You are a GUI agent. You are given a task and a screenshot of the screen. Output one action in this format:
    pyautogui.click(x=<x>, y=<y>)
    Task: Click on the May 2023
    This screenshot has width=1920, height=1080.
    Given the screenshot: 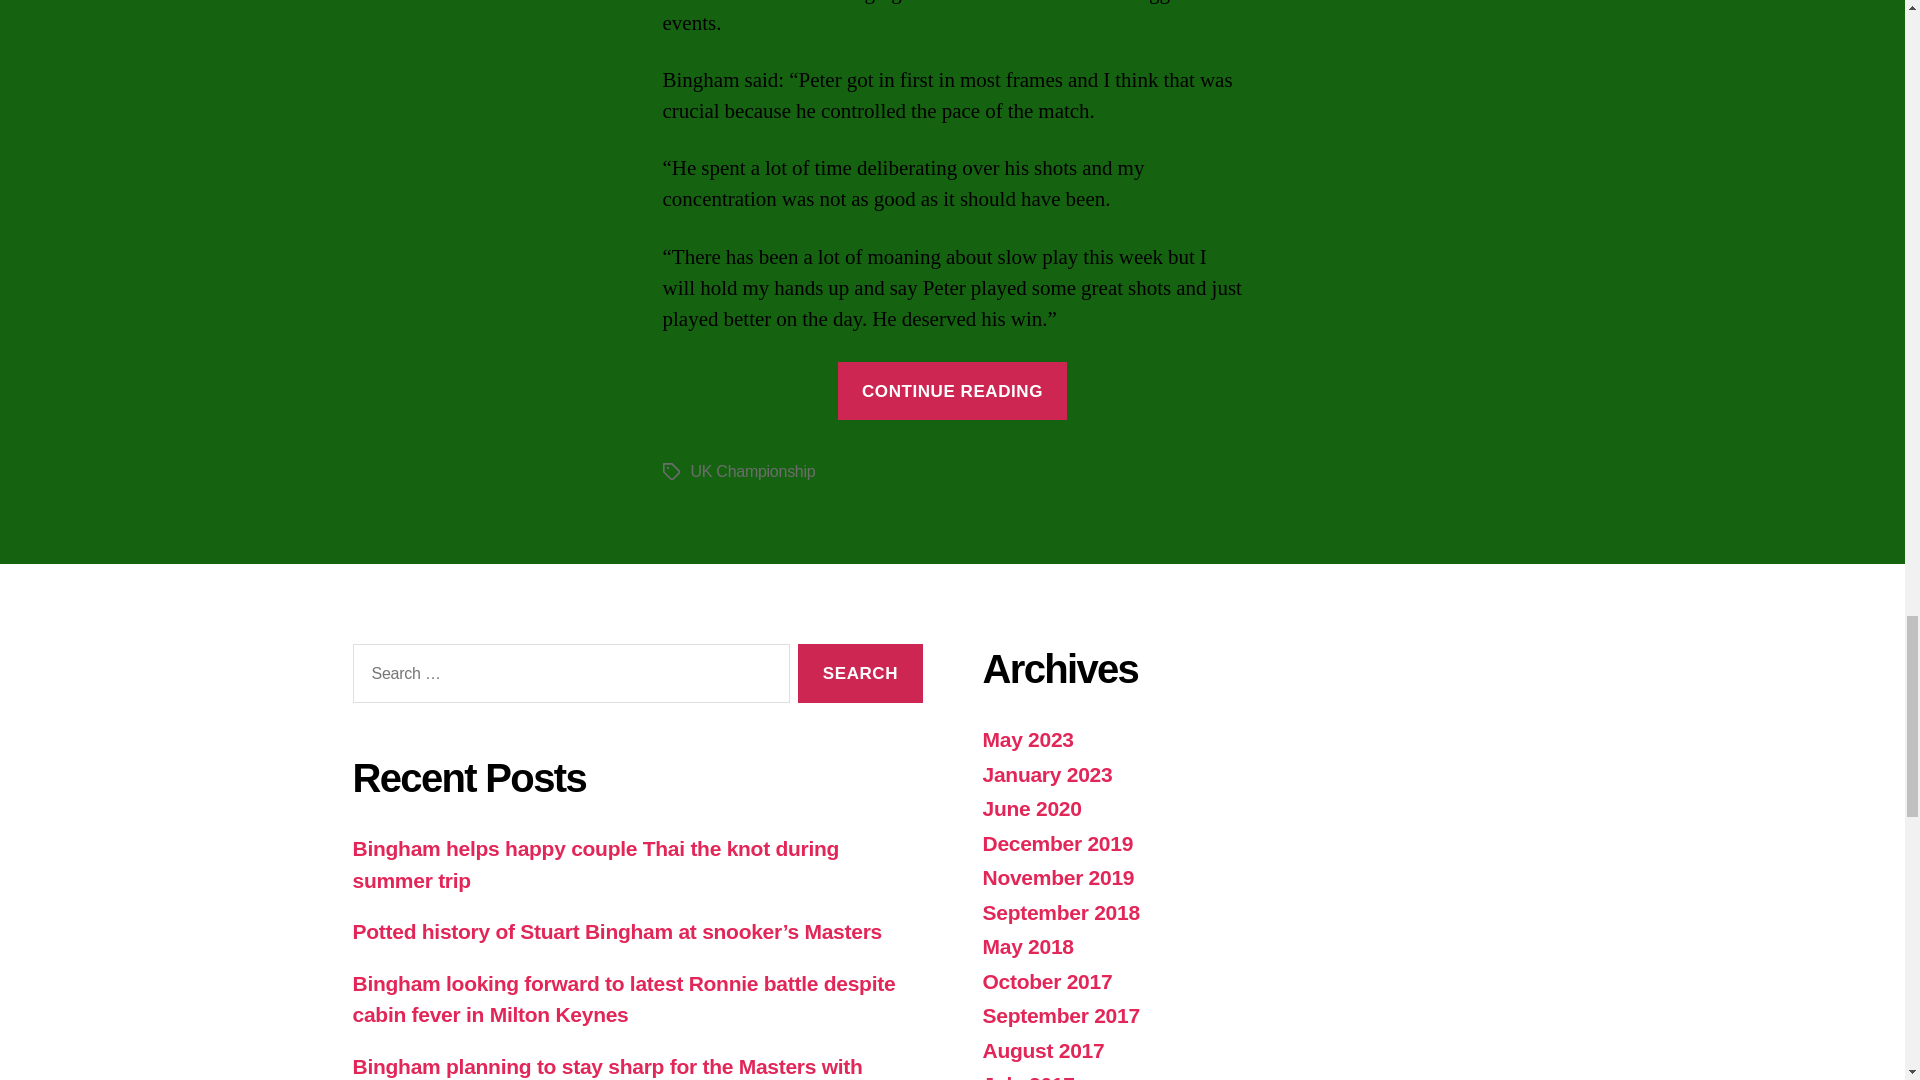 What is the action you would take?
    pyautogui.click(x=1027, y=738)
    